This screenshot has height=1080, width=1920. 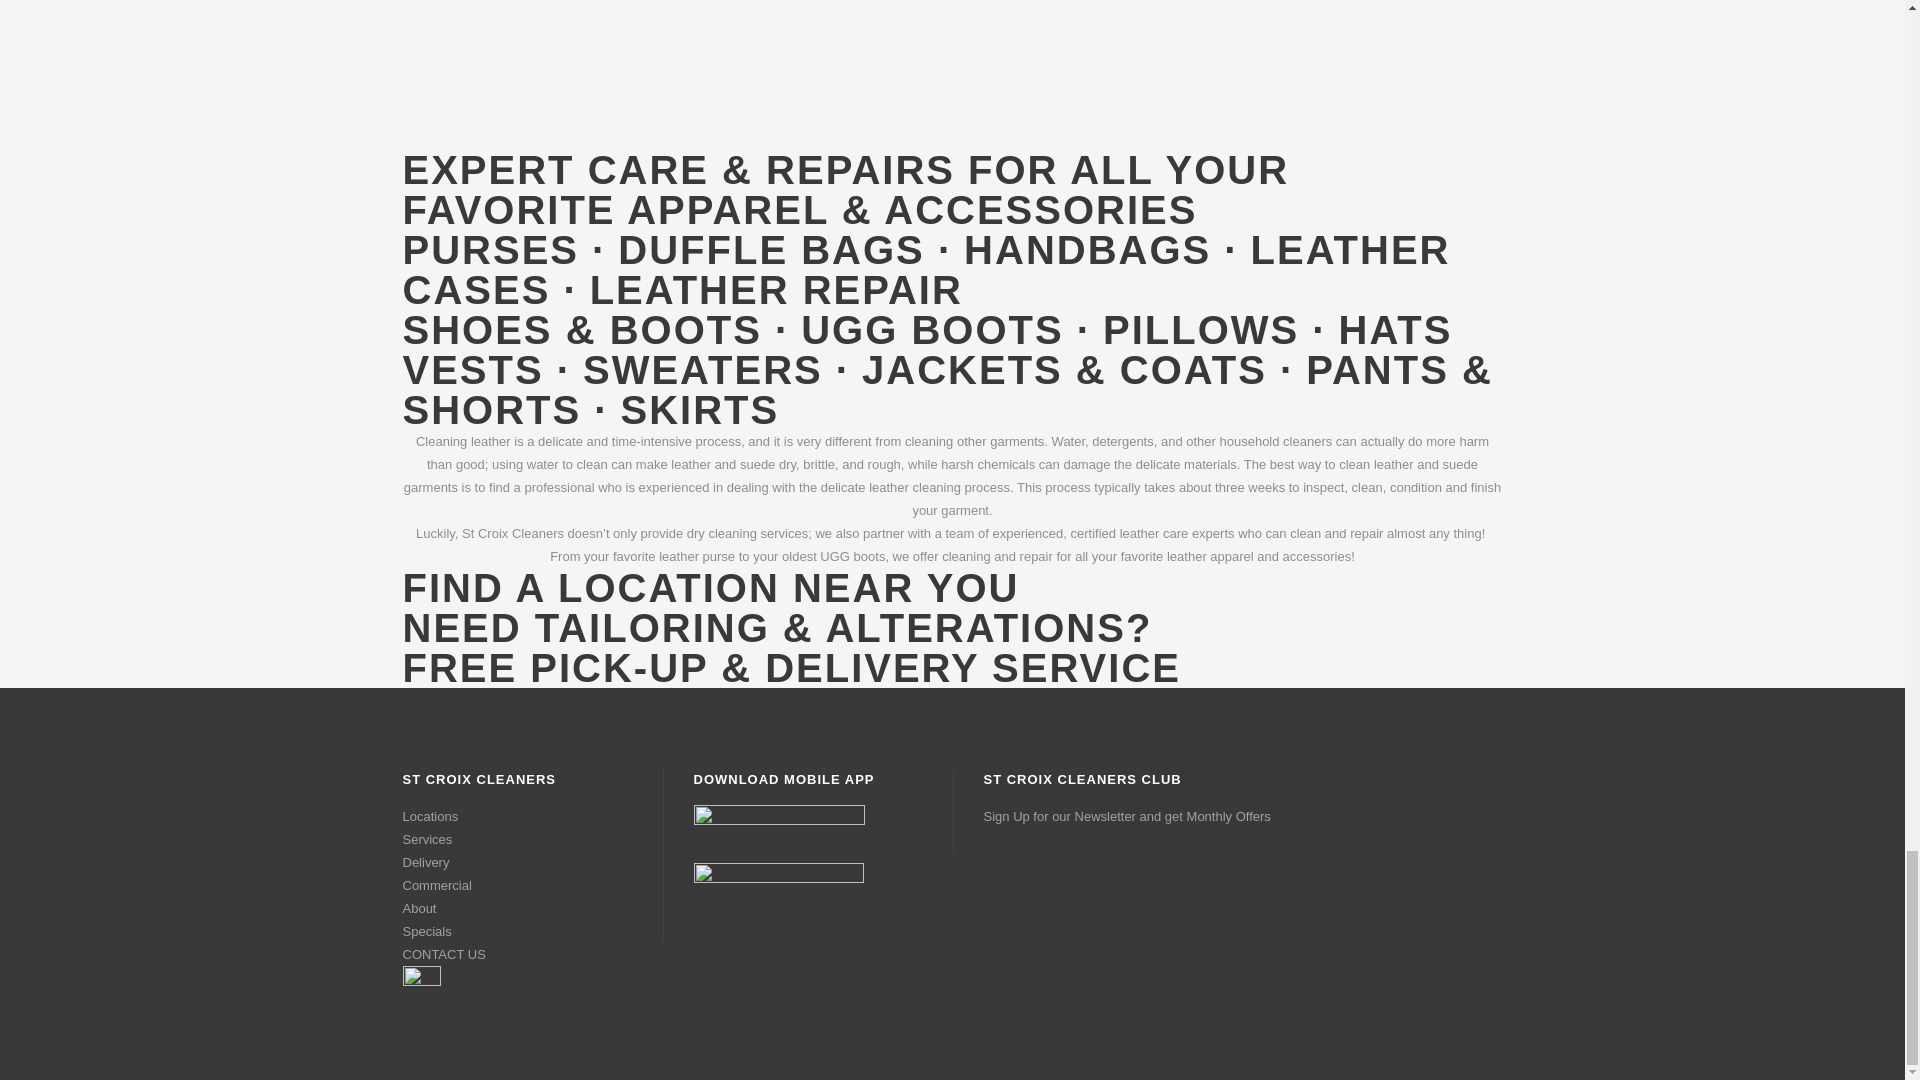 What do you see at coordinates (443, 954) in the screenshot?
I see `CONTACT US` at bounding box center [443, 954].